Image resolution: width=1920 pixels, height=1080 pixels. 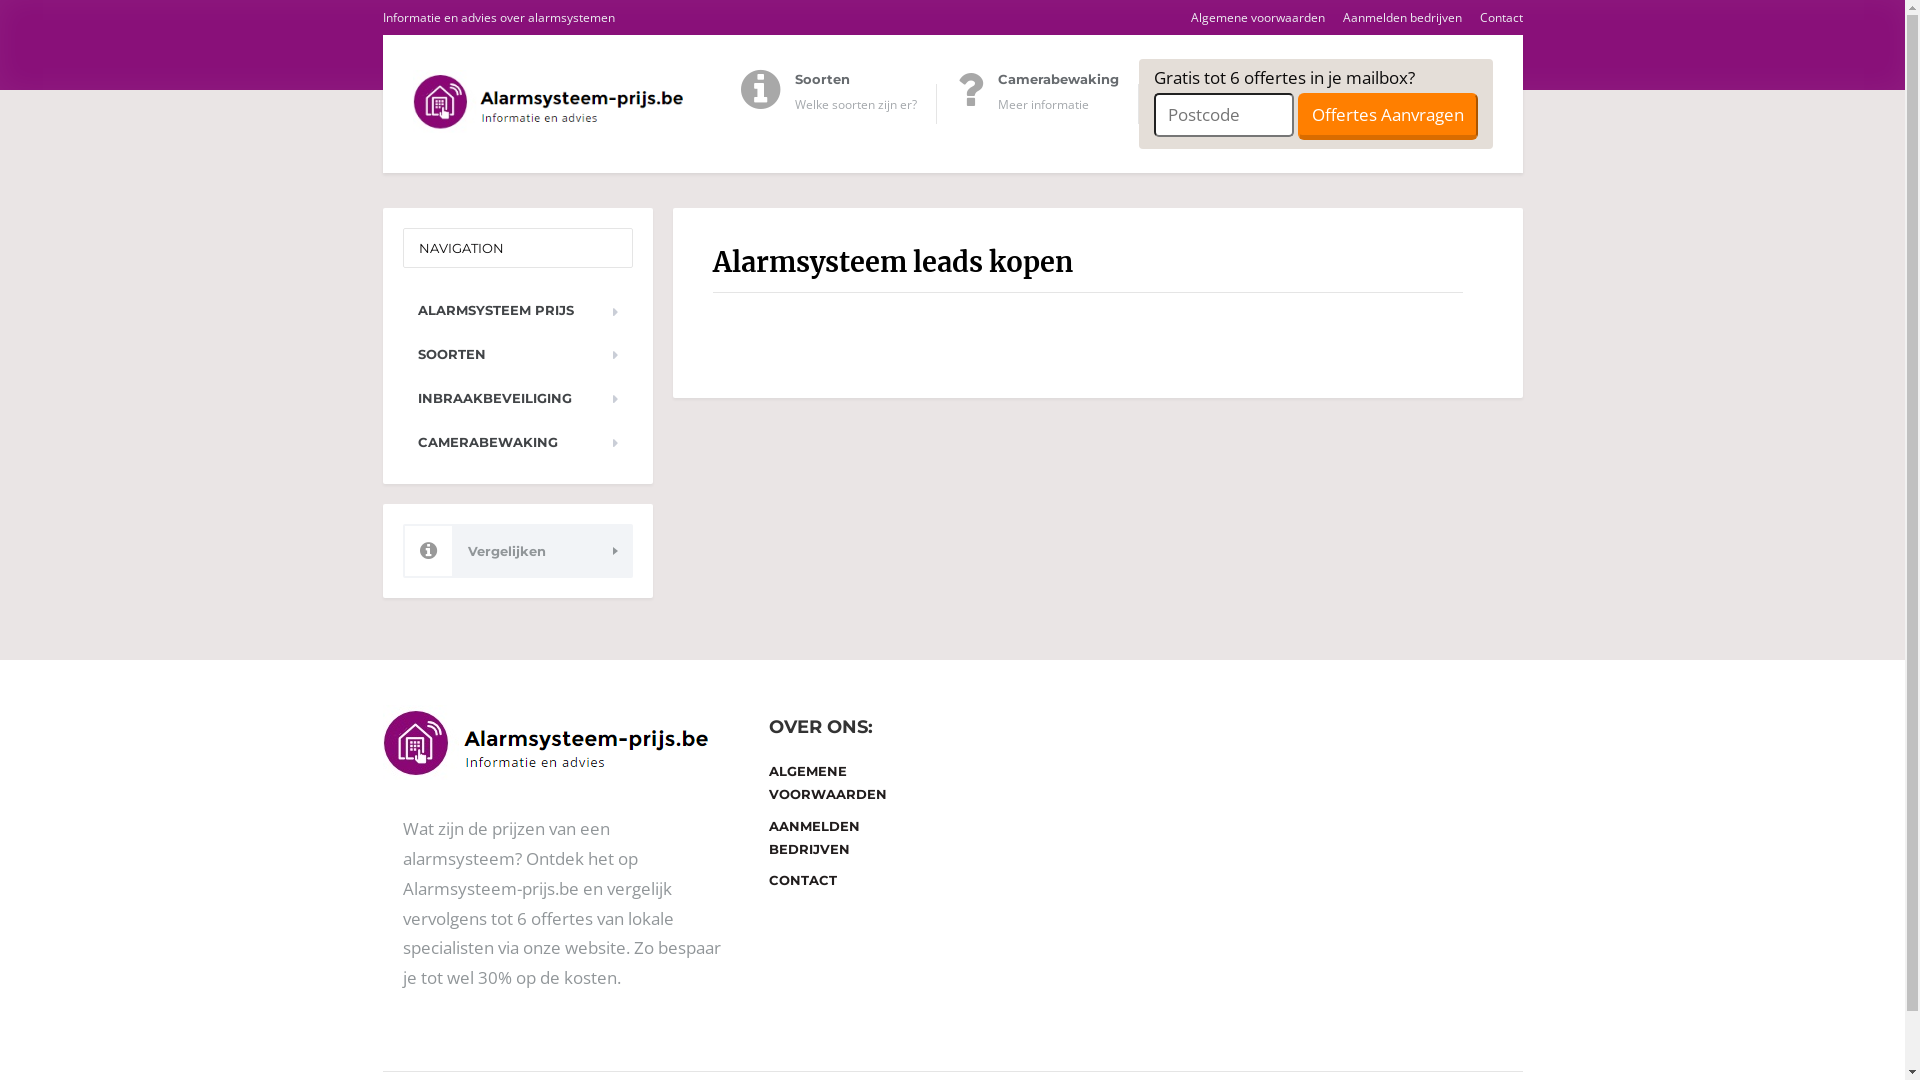 What do you see at coordinates (517, 442) in the screenshot?
I see `CAMERABEWAKING` at bounding box center [517, 442].